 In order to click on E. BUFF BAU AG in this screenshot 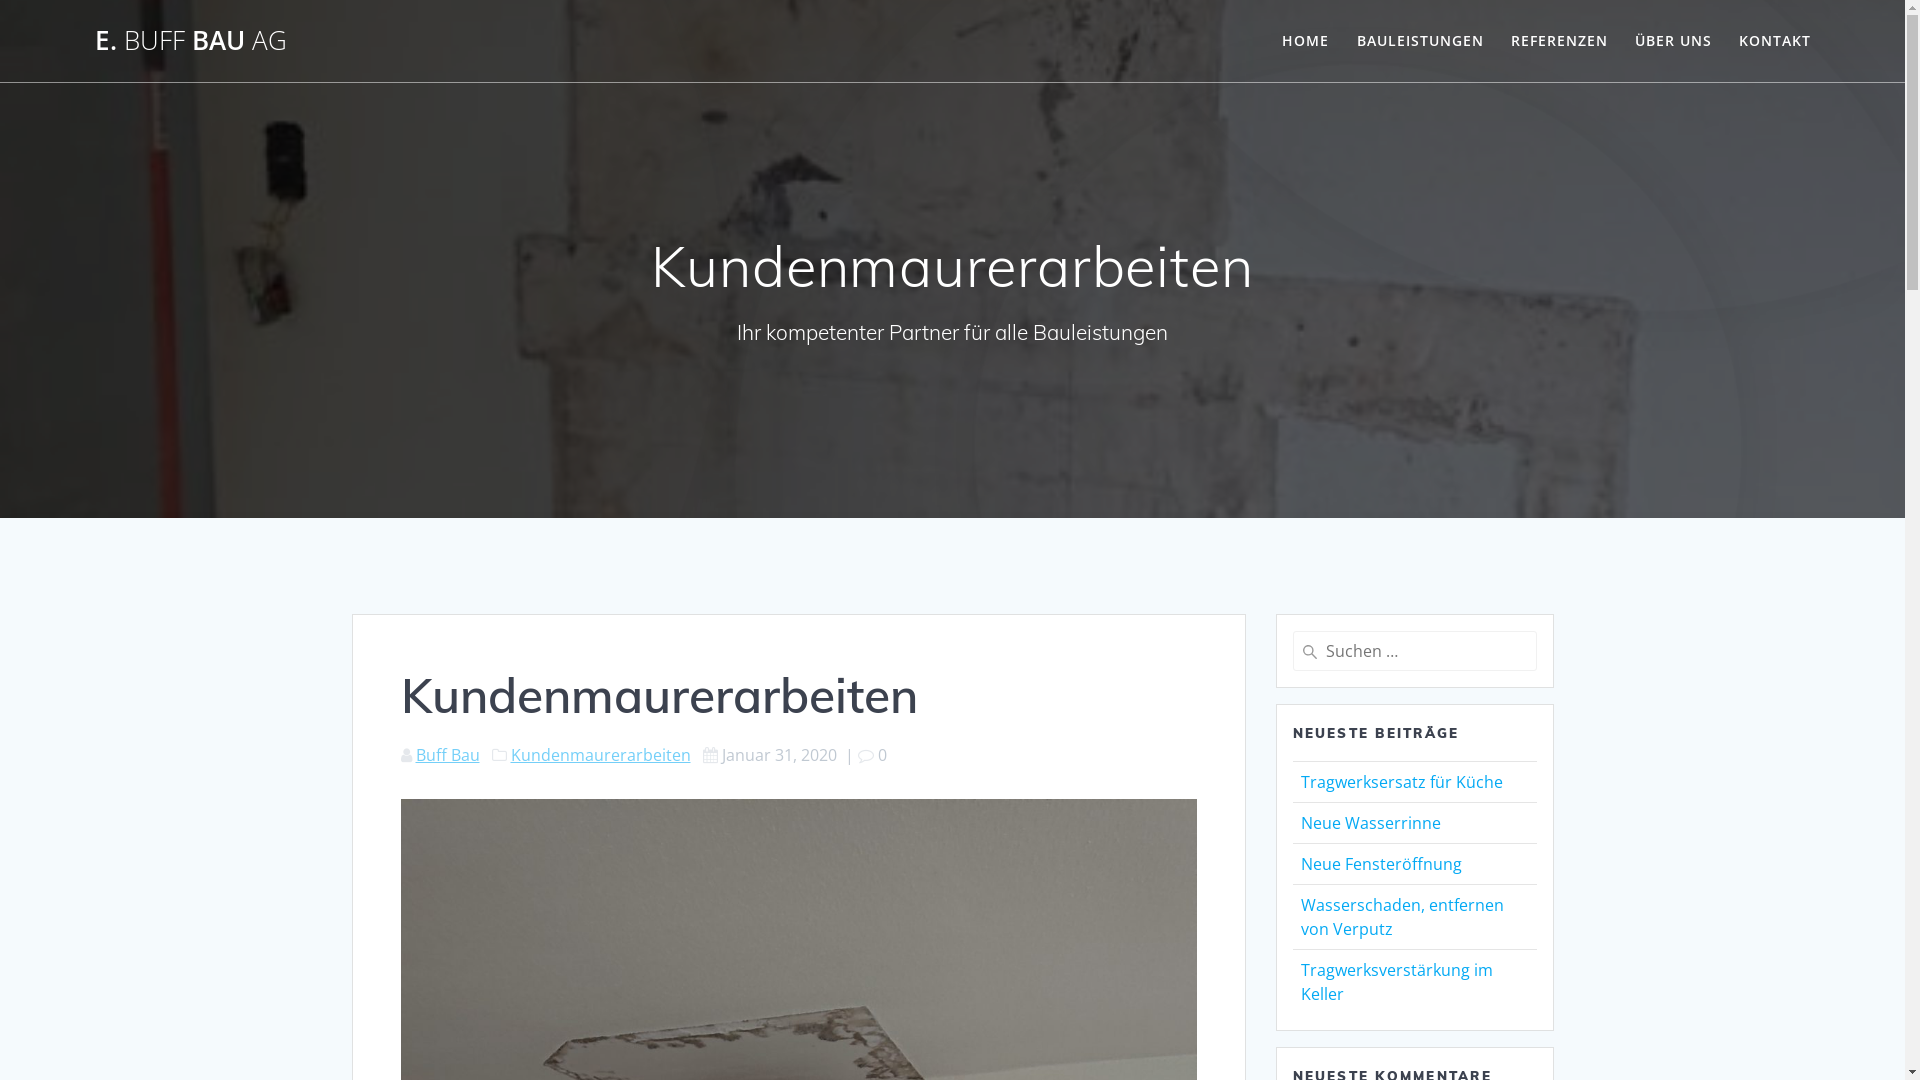, I will do `click(191, 41)`.